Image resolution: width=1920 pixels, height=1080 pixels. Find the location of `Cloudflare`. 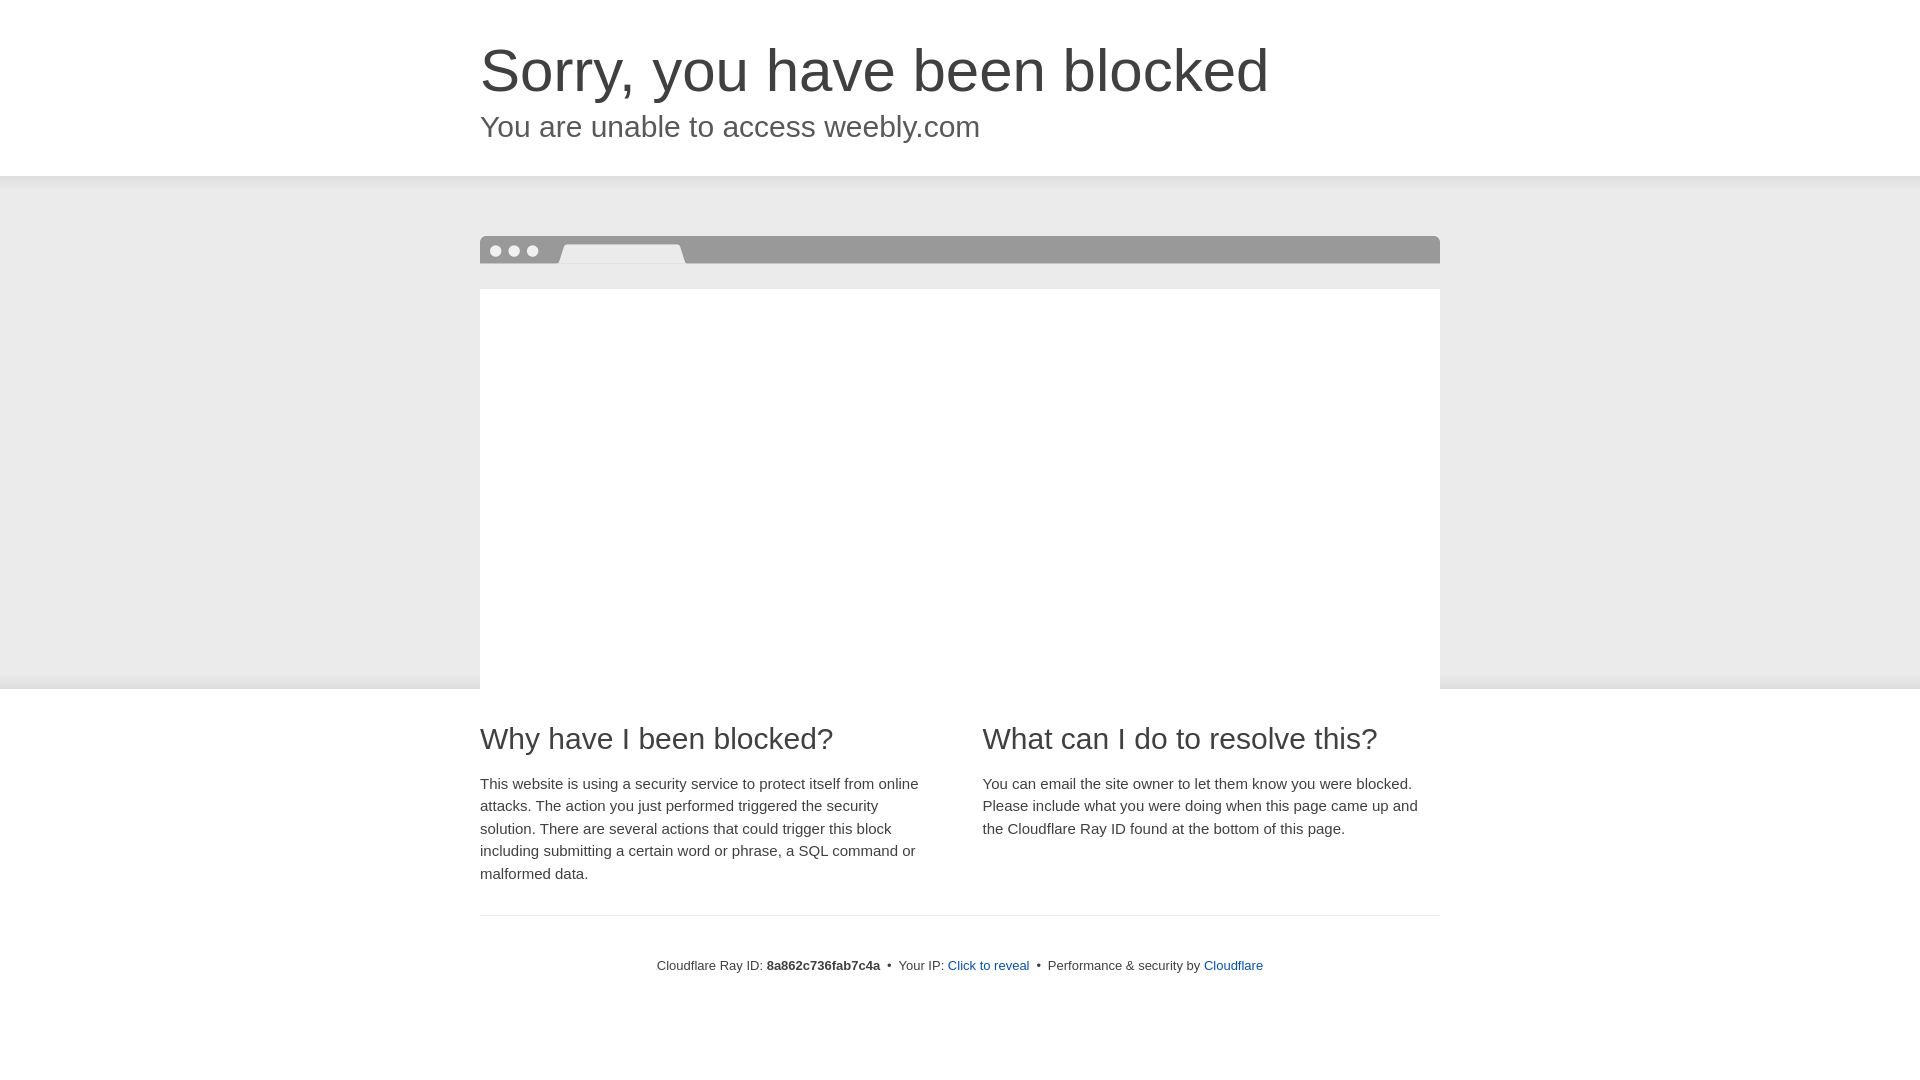

Cloudflare is located at coordinates (1233, 965).